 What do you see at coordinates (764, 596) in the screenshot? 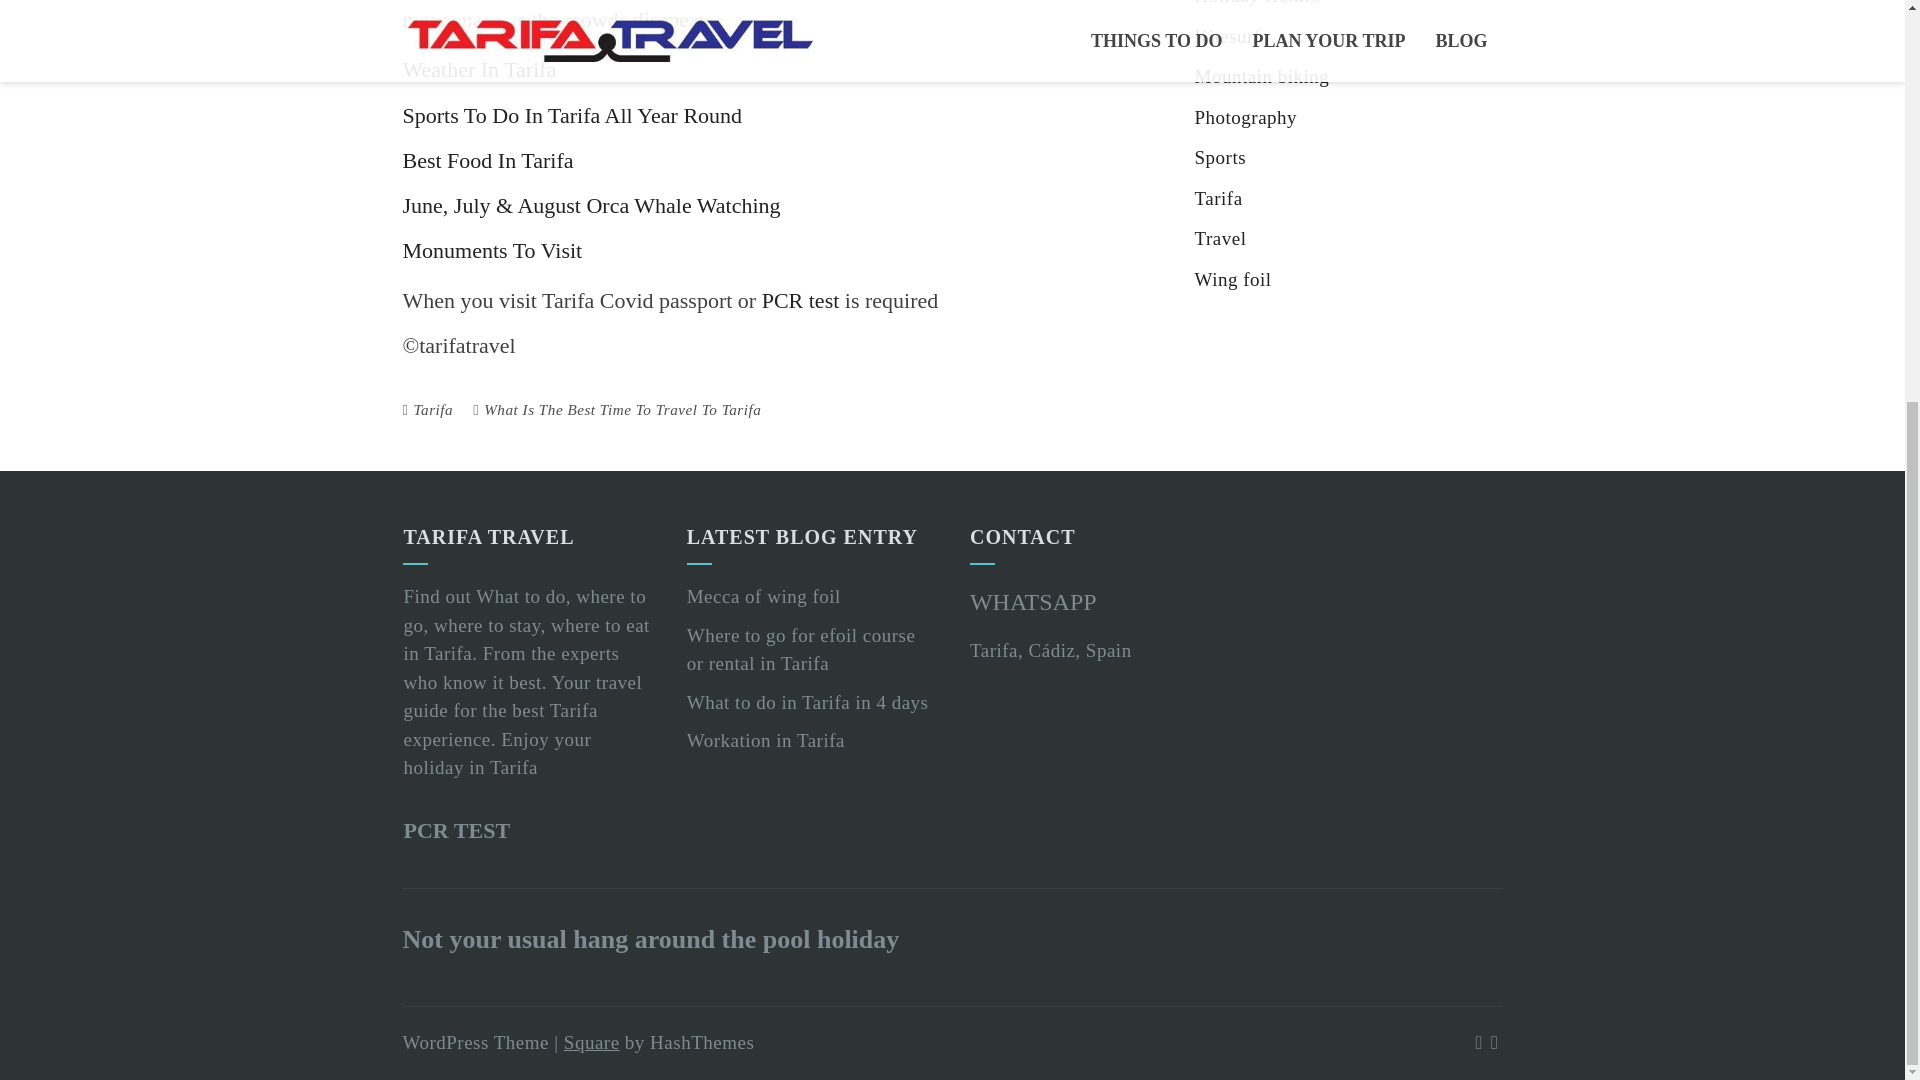
I see `Mecca of wing foil` at bounding box center [764, 596].